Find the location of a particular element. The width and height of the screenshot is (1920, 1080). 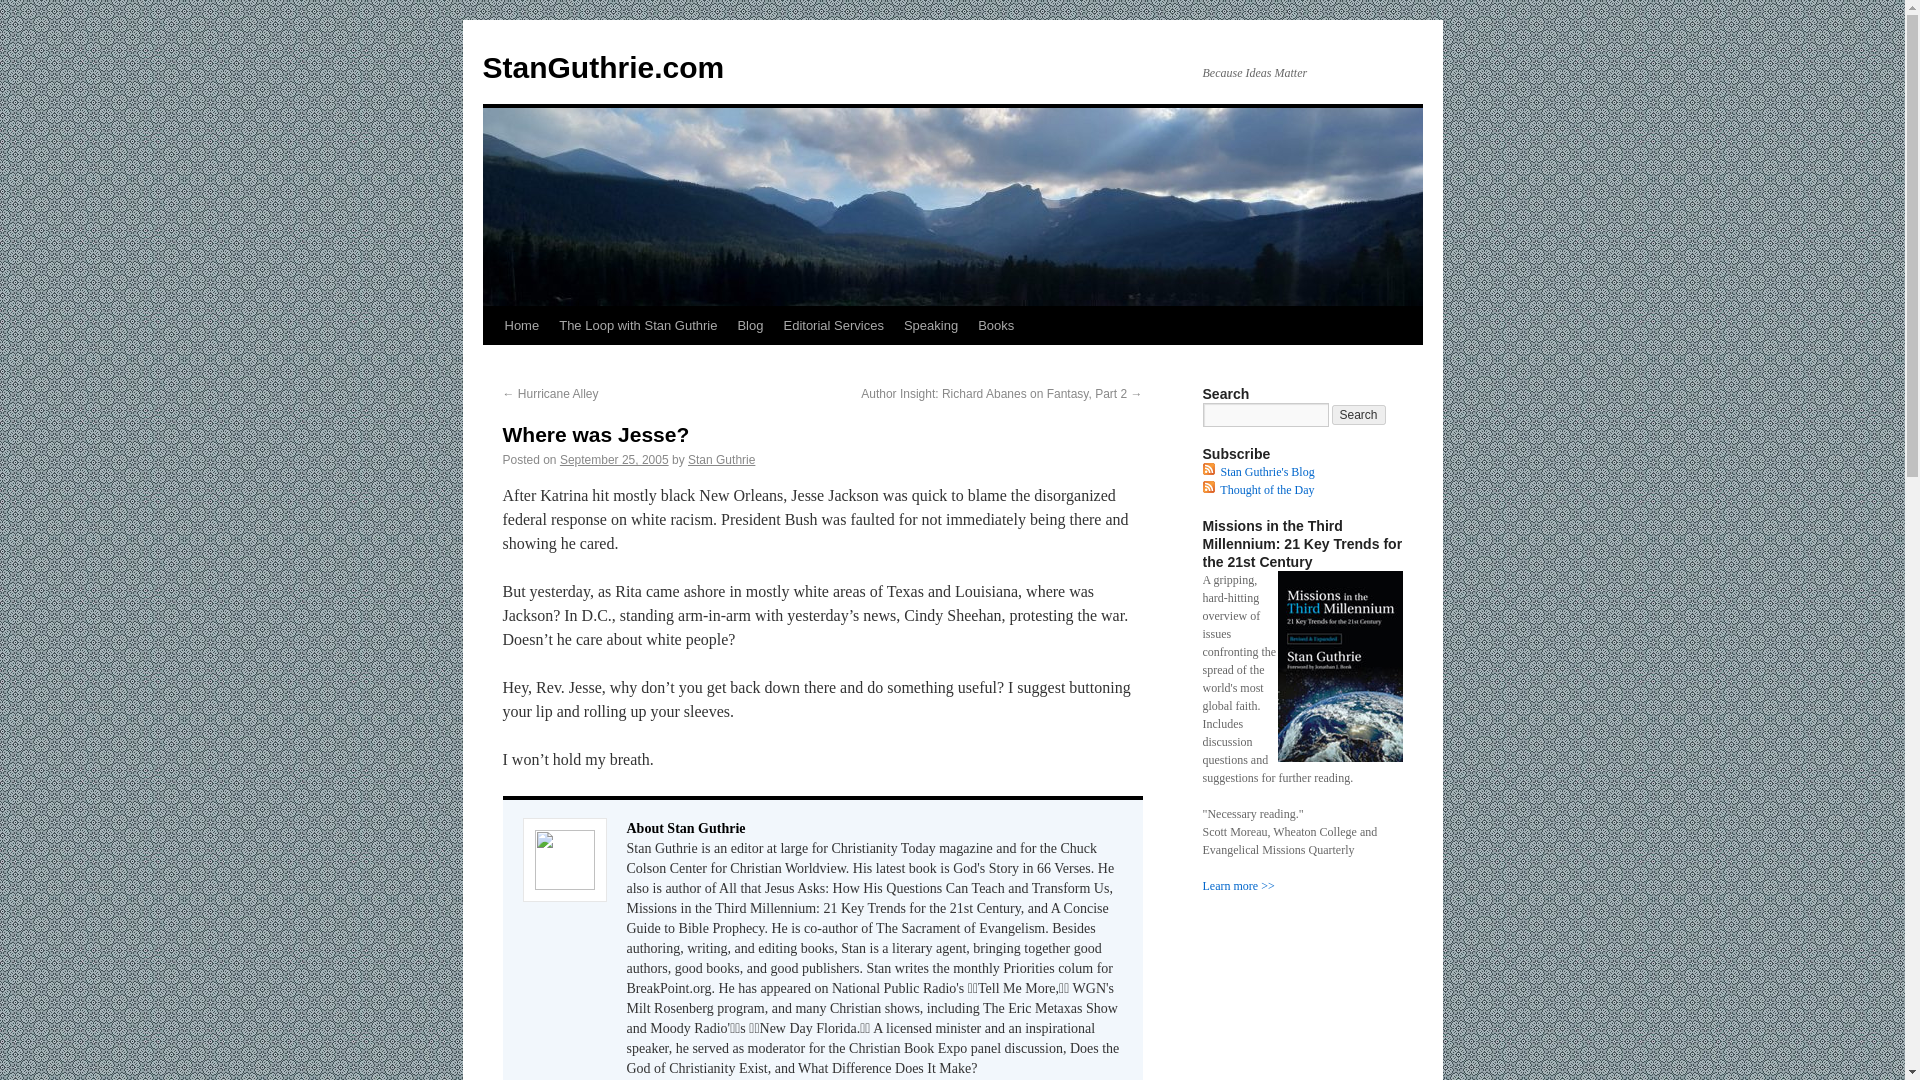

Blog is located at coordinates (750, 325).